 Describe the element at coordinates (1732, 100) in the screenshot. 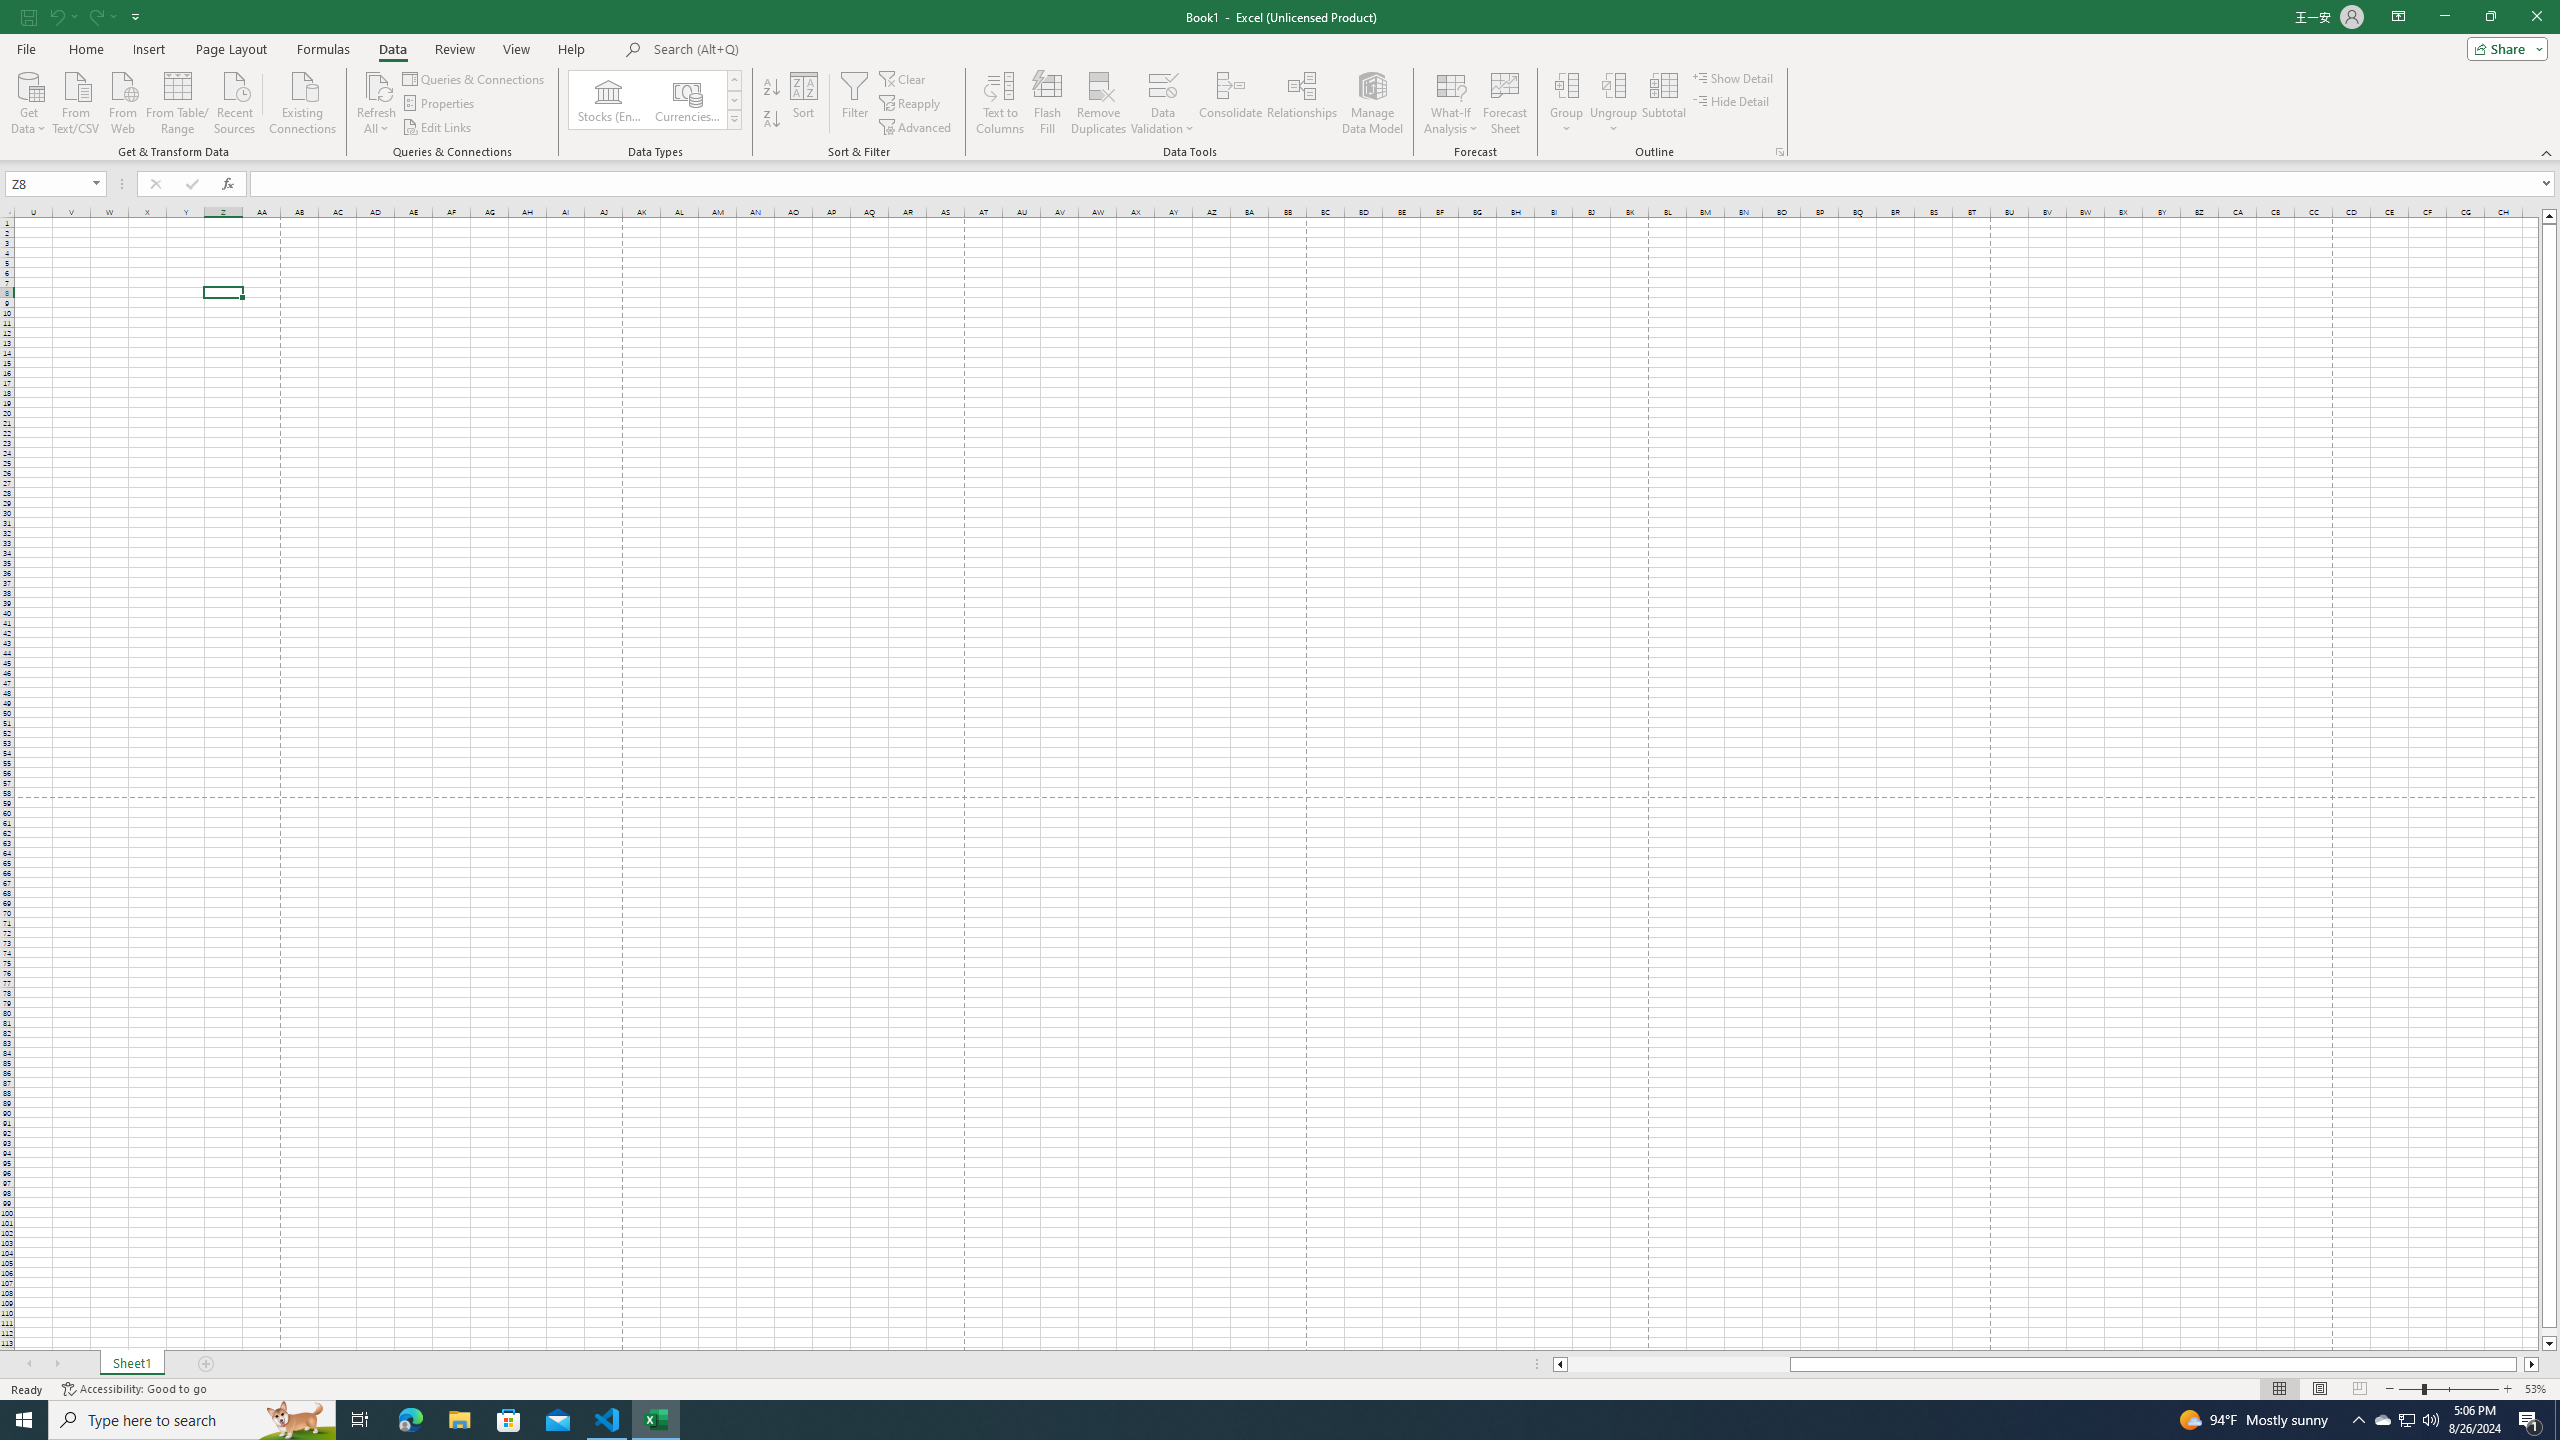

I see `Hide Detail` at that location.